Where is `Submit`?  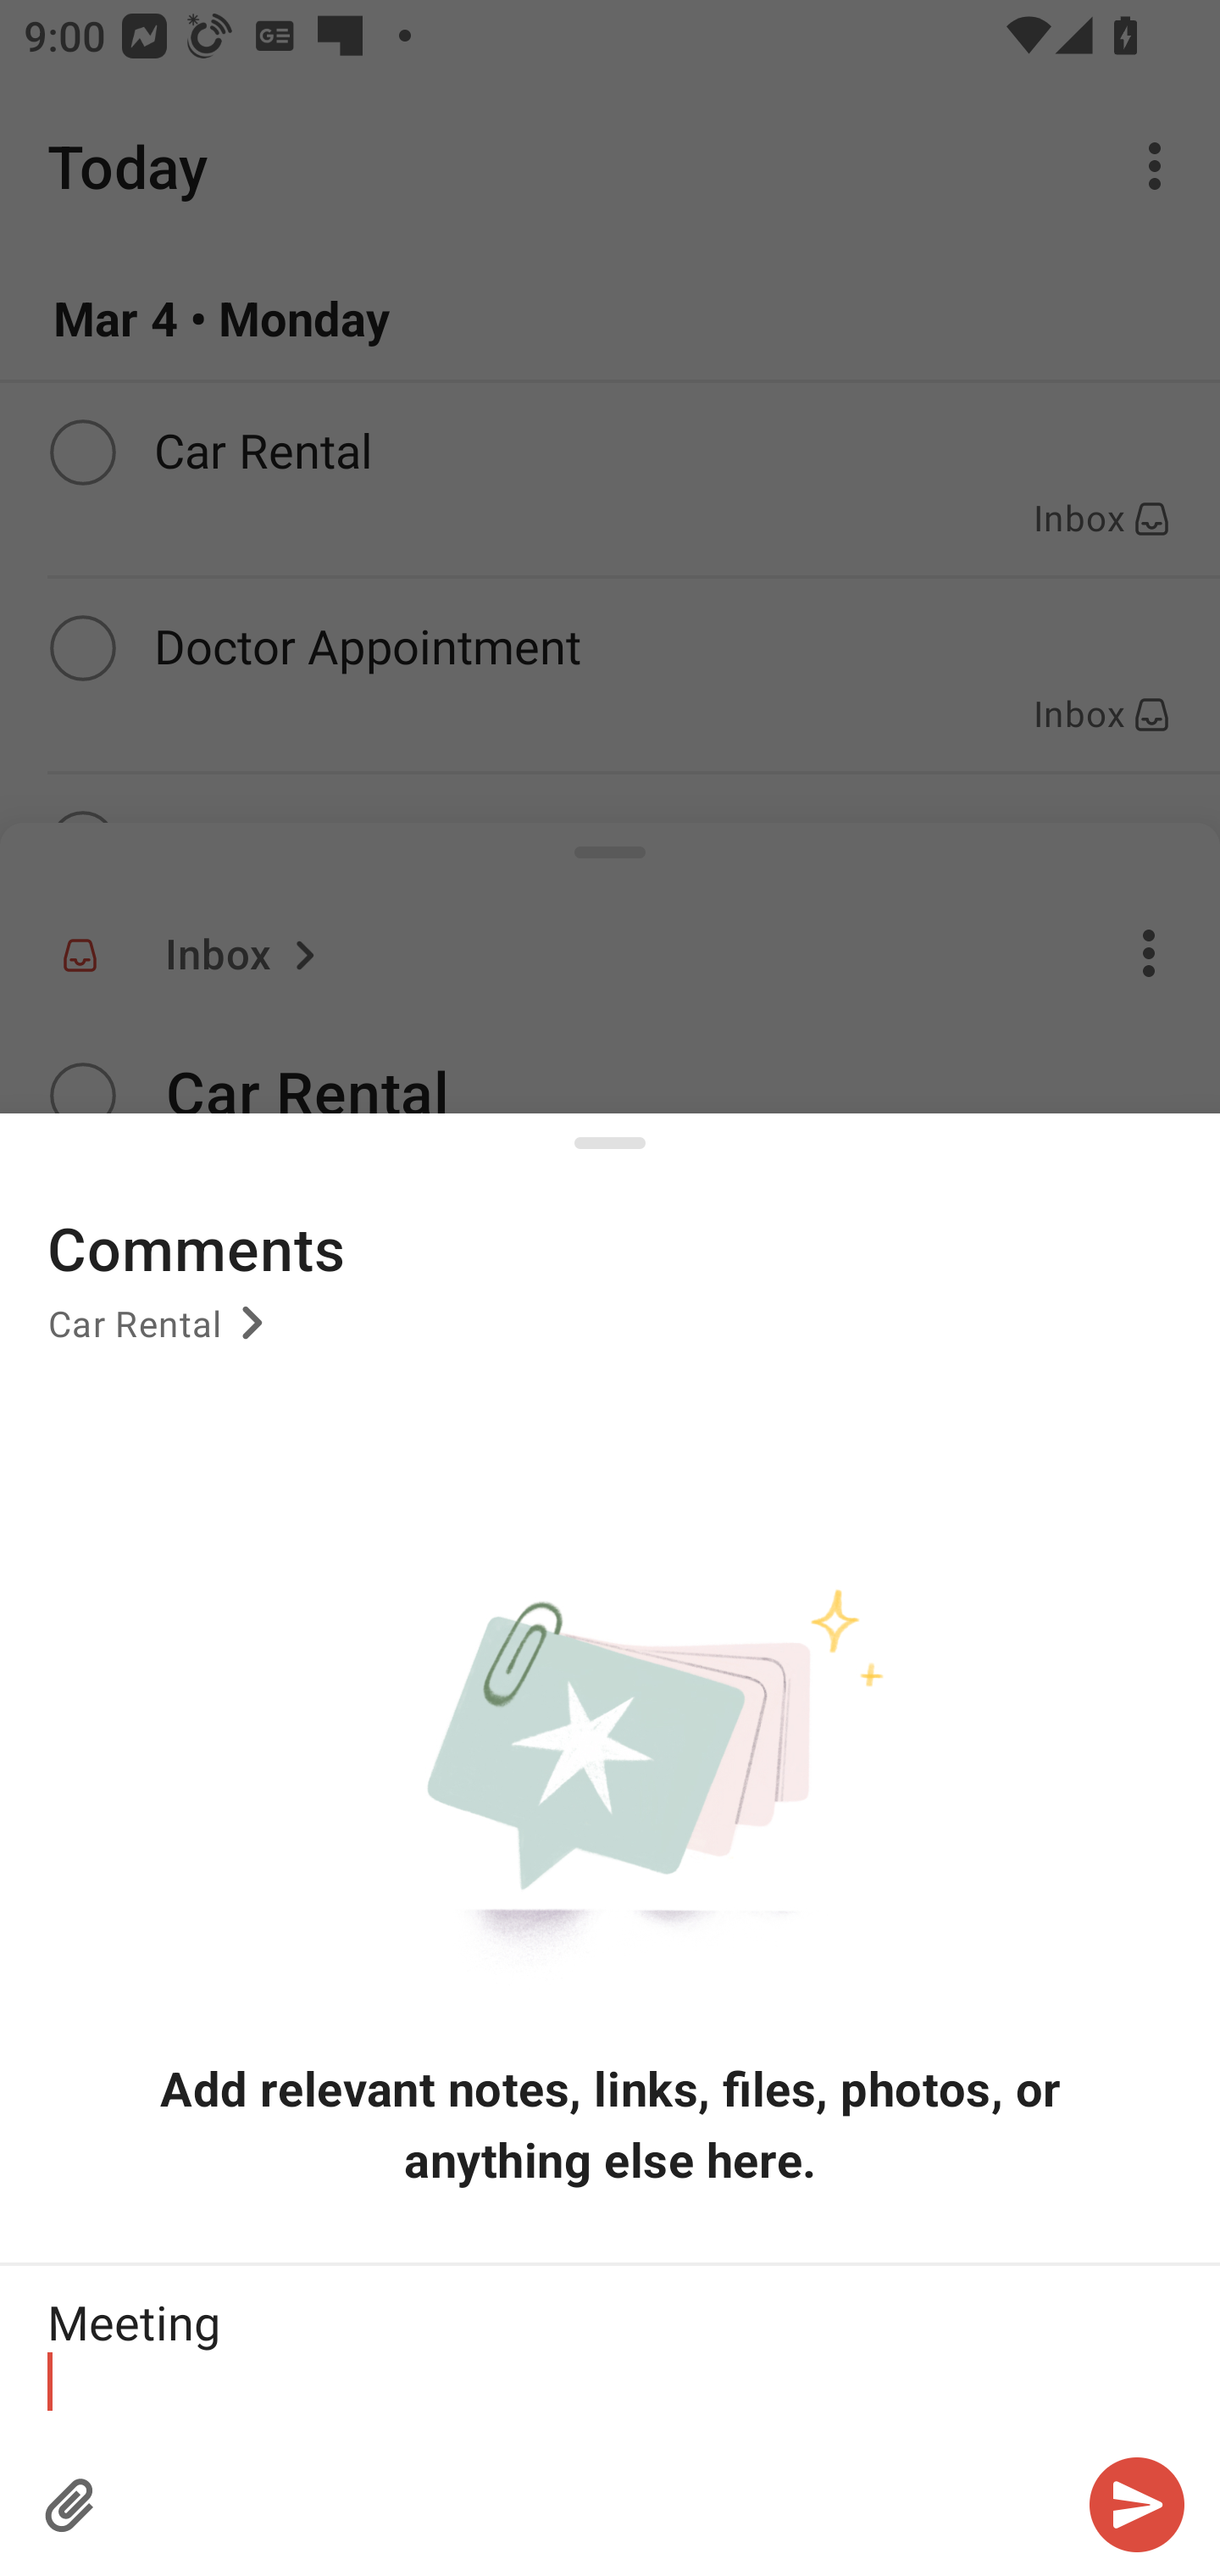 Submit is located at coordinates (1137, 2505).